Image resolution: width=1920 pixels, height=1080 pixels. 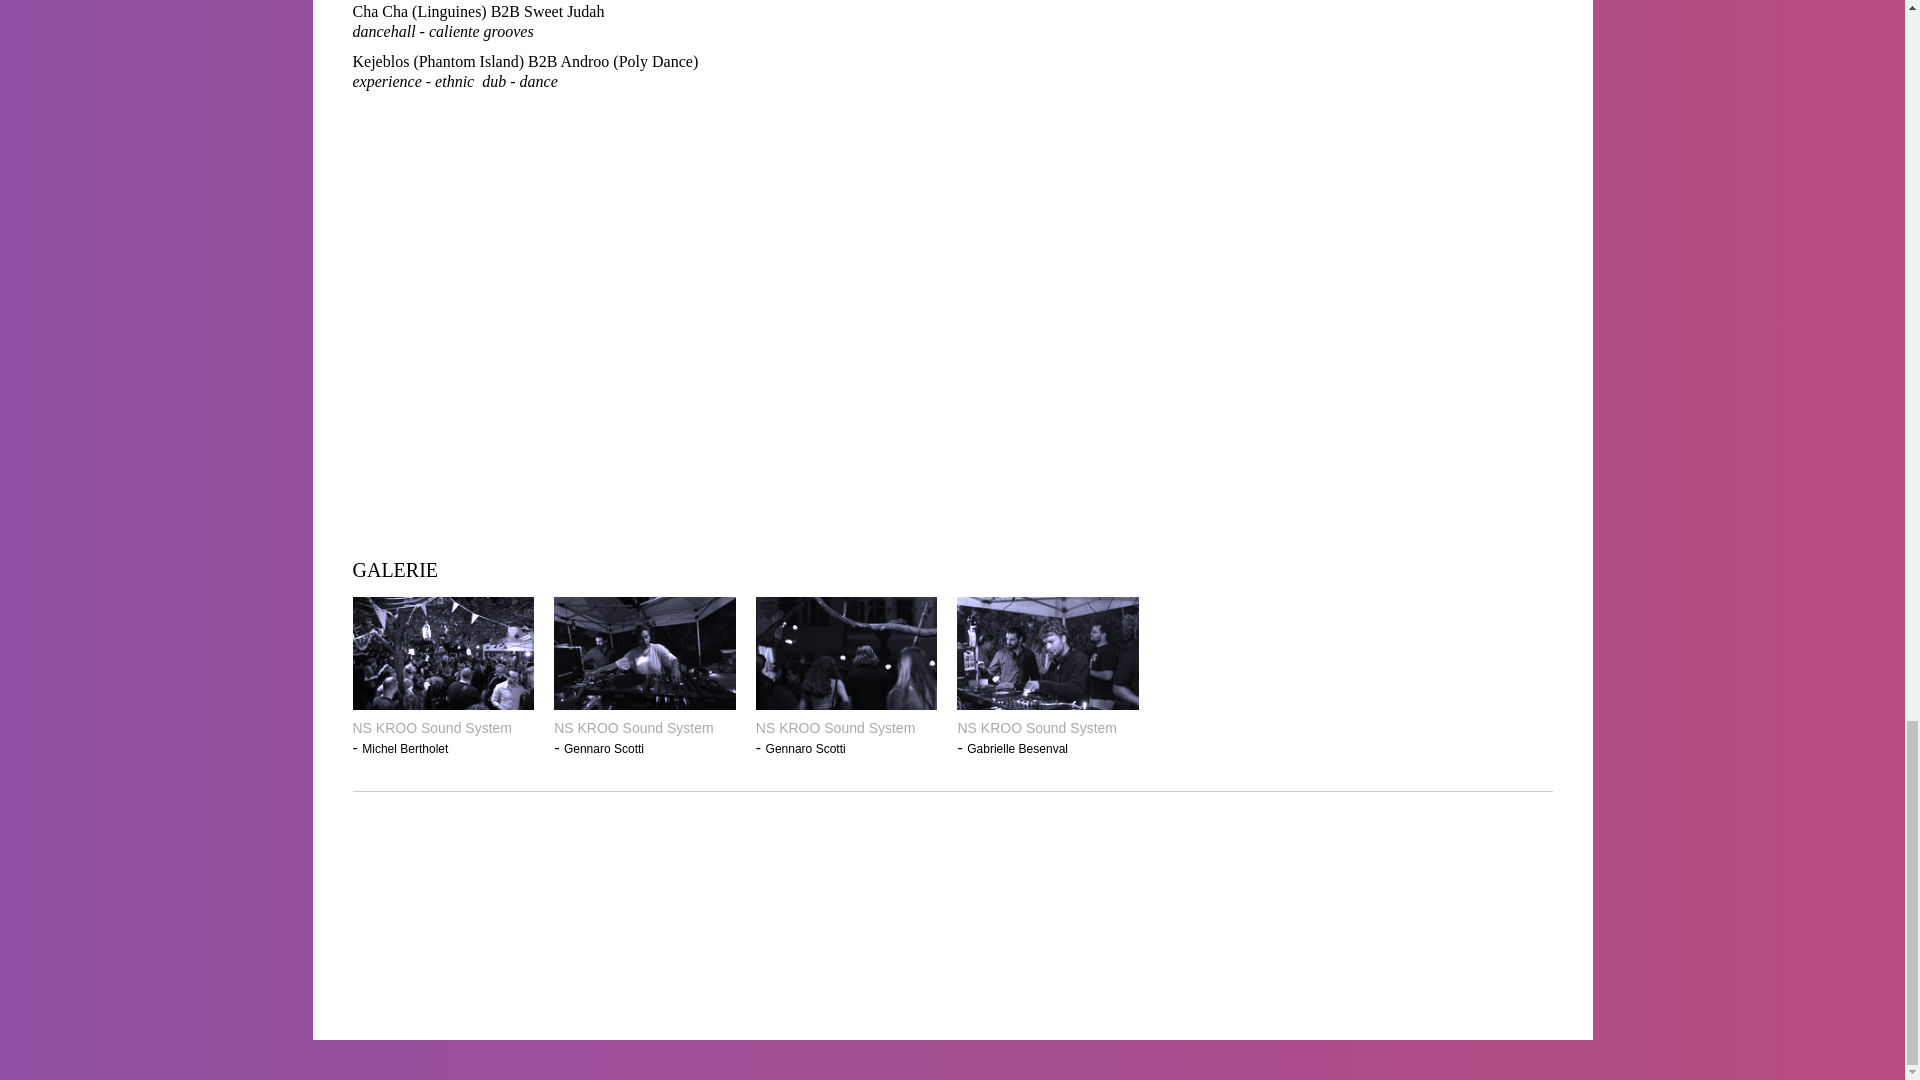 I want to click on Ville de Lausanne, so click(x=1460, y=864).